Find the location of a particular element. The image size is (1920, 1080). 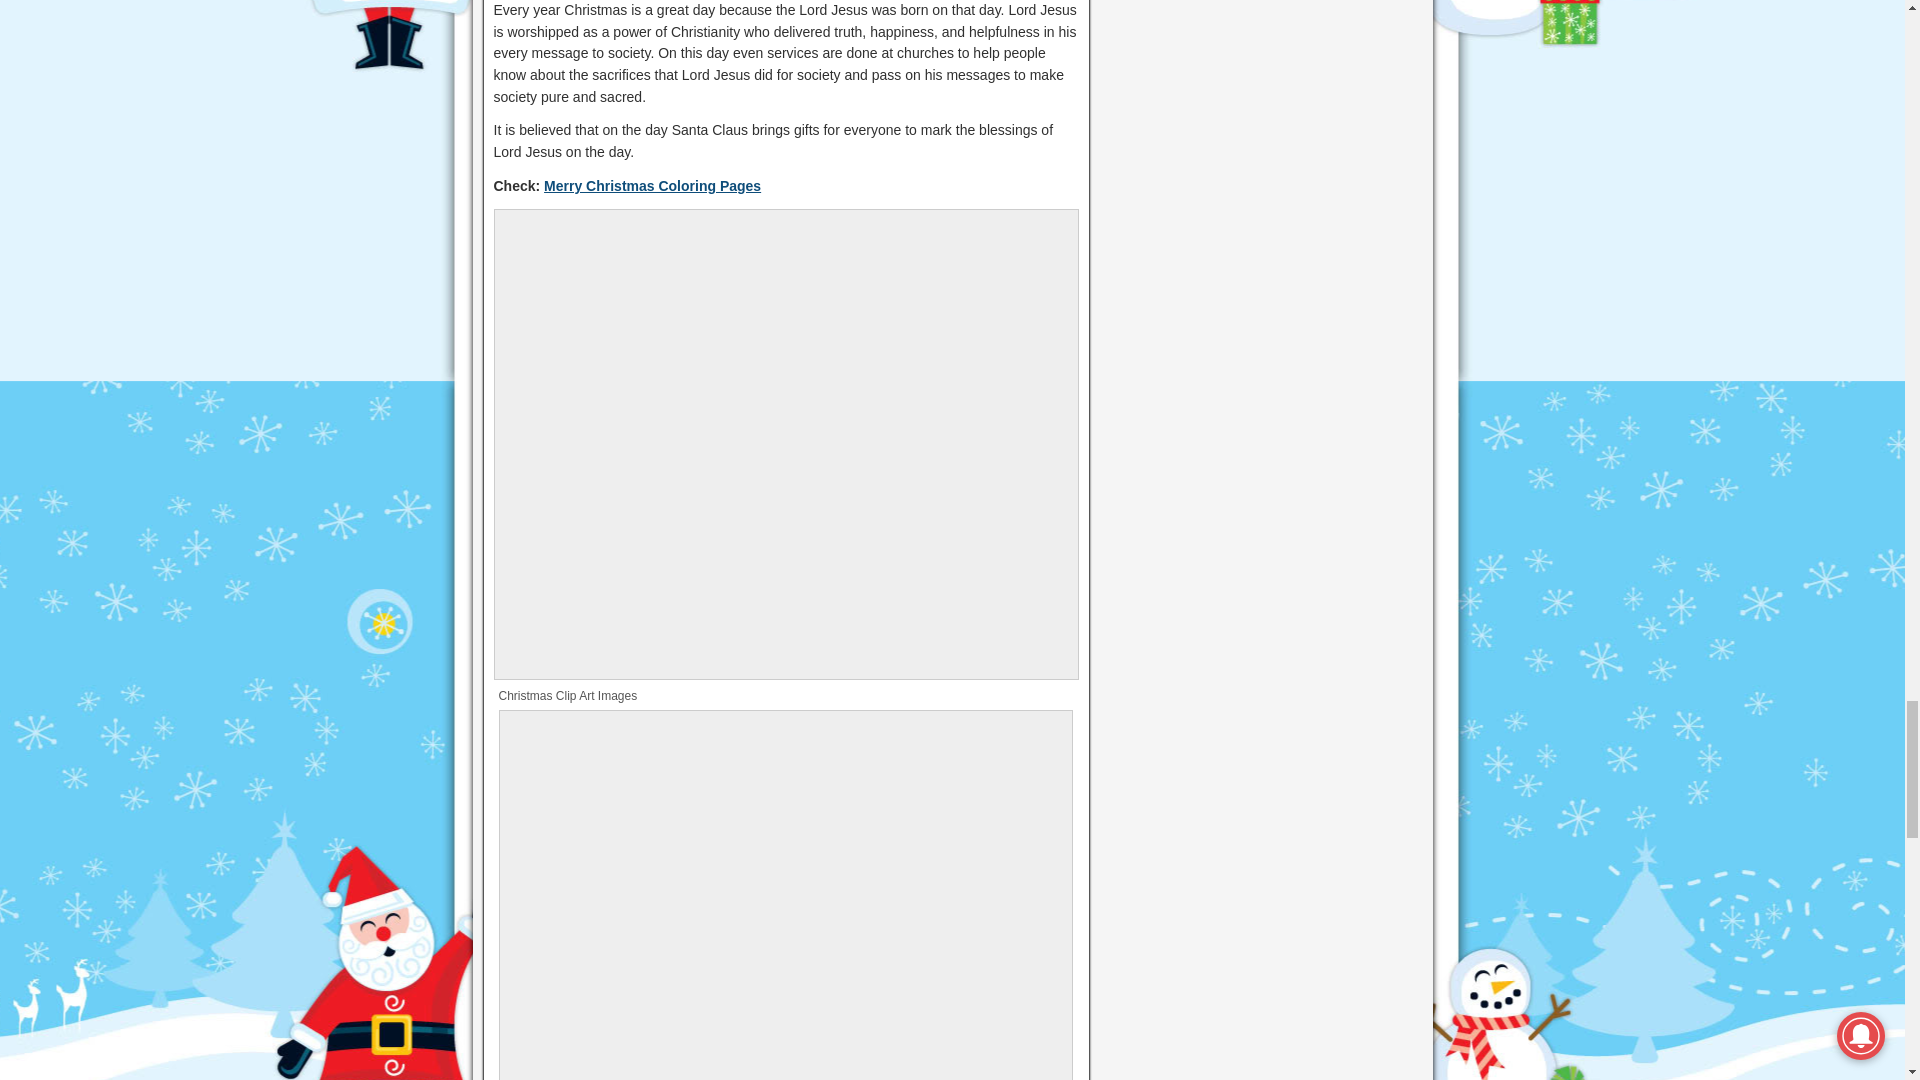

Merry Christmas Coloring Pages is located at coordinates (652, 186).